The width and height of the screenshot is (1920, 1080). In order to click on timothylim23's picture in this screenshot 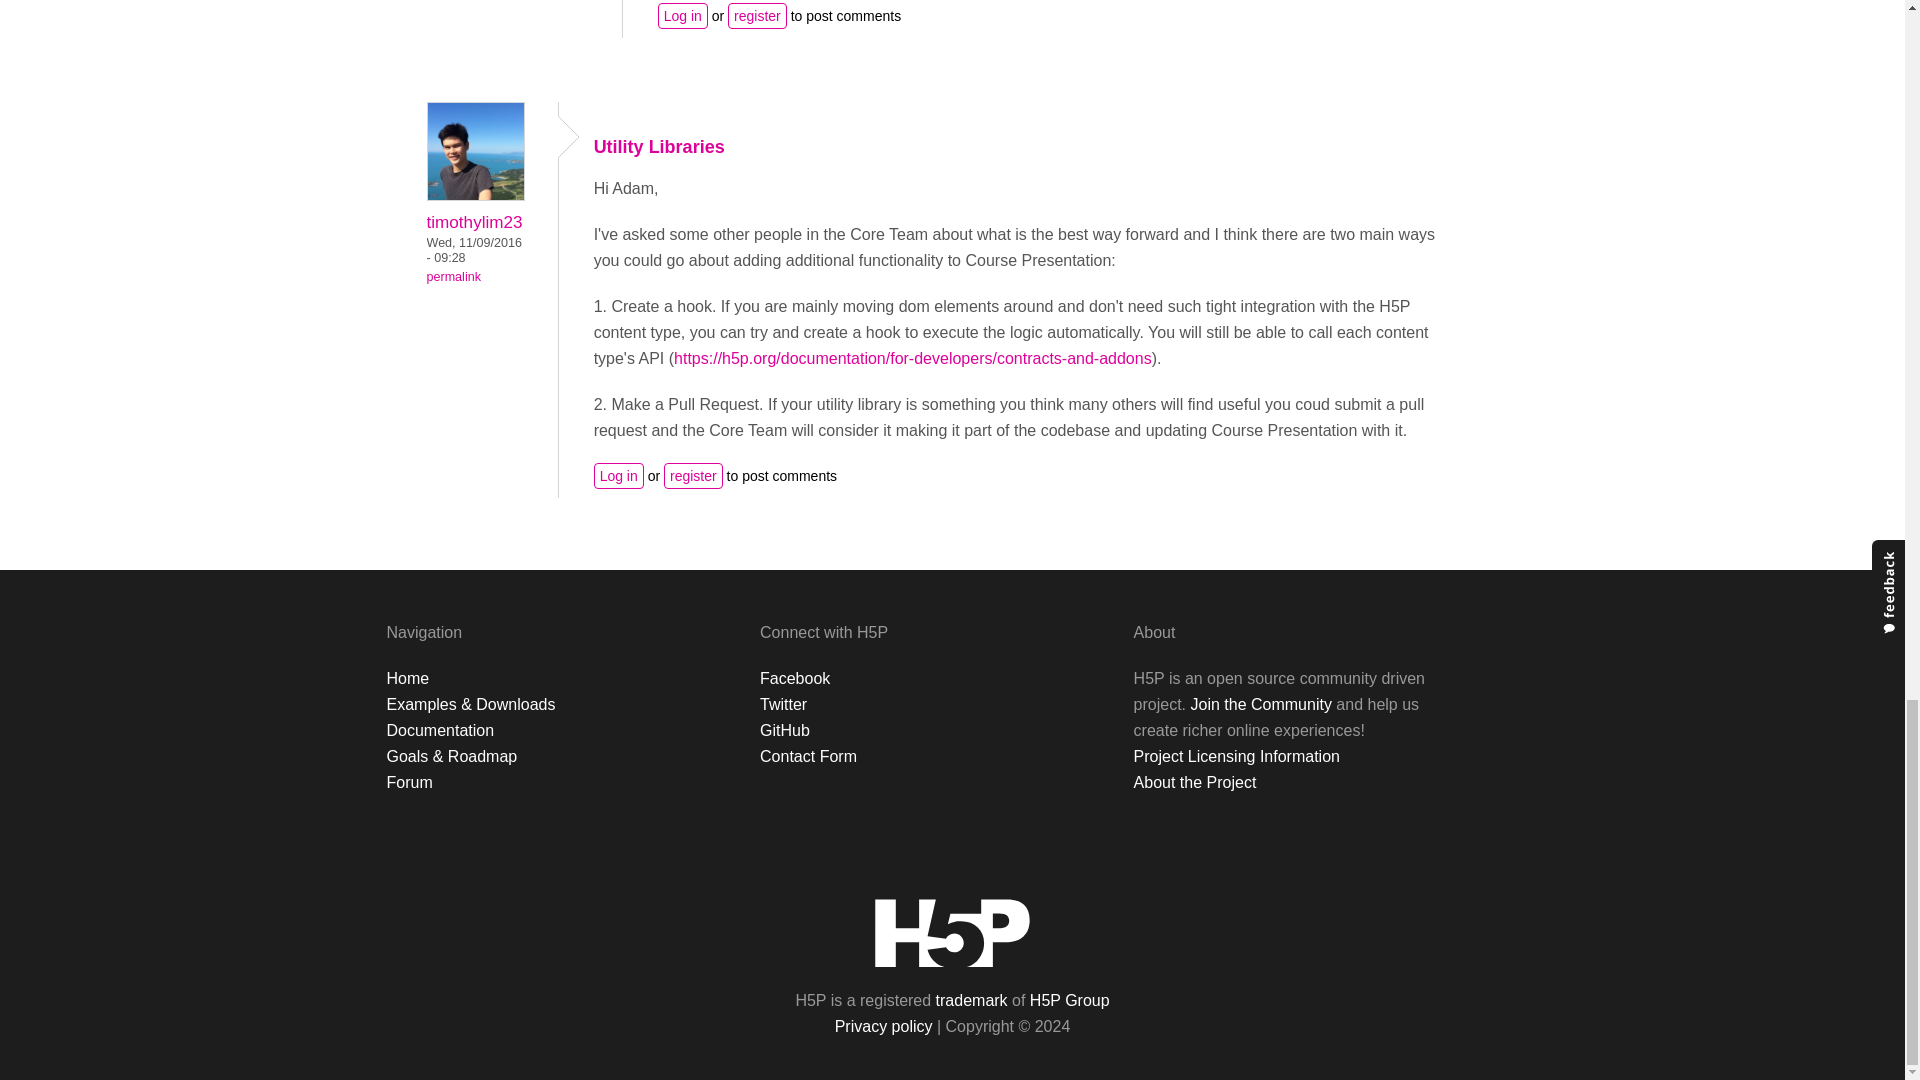, I will do `click(475, 150)`.